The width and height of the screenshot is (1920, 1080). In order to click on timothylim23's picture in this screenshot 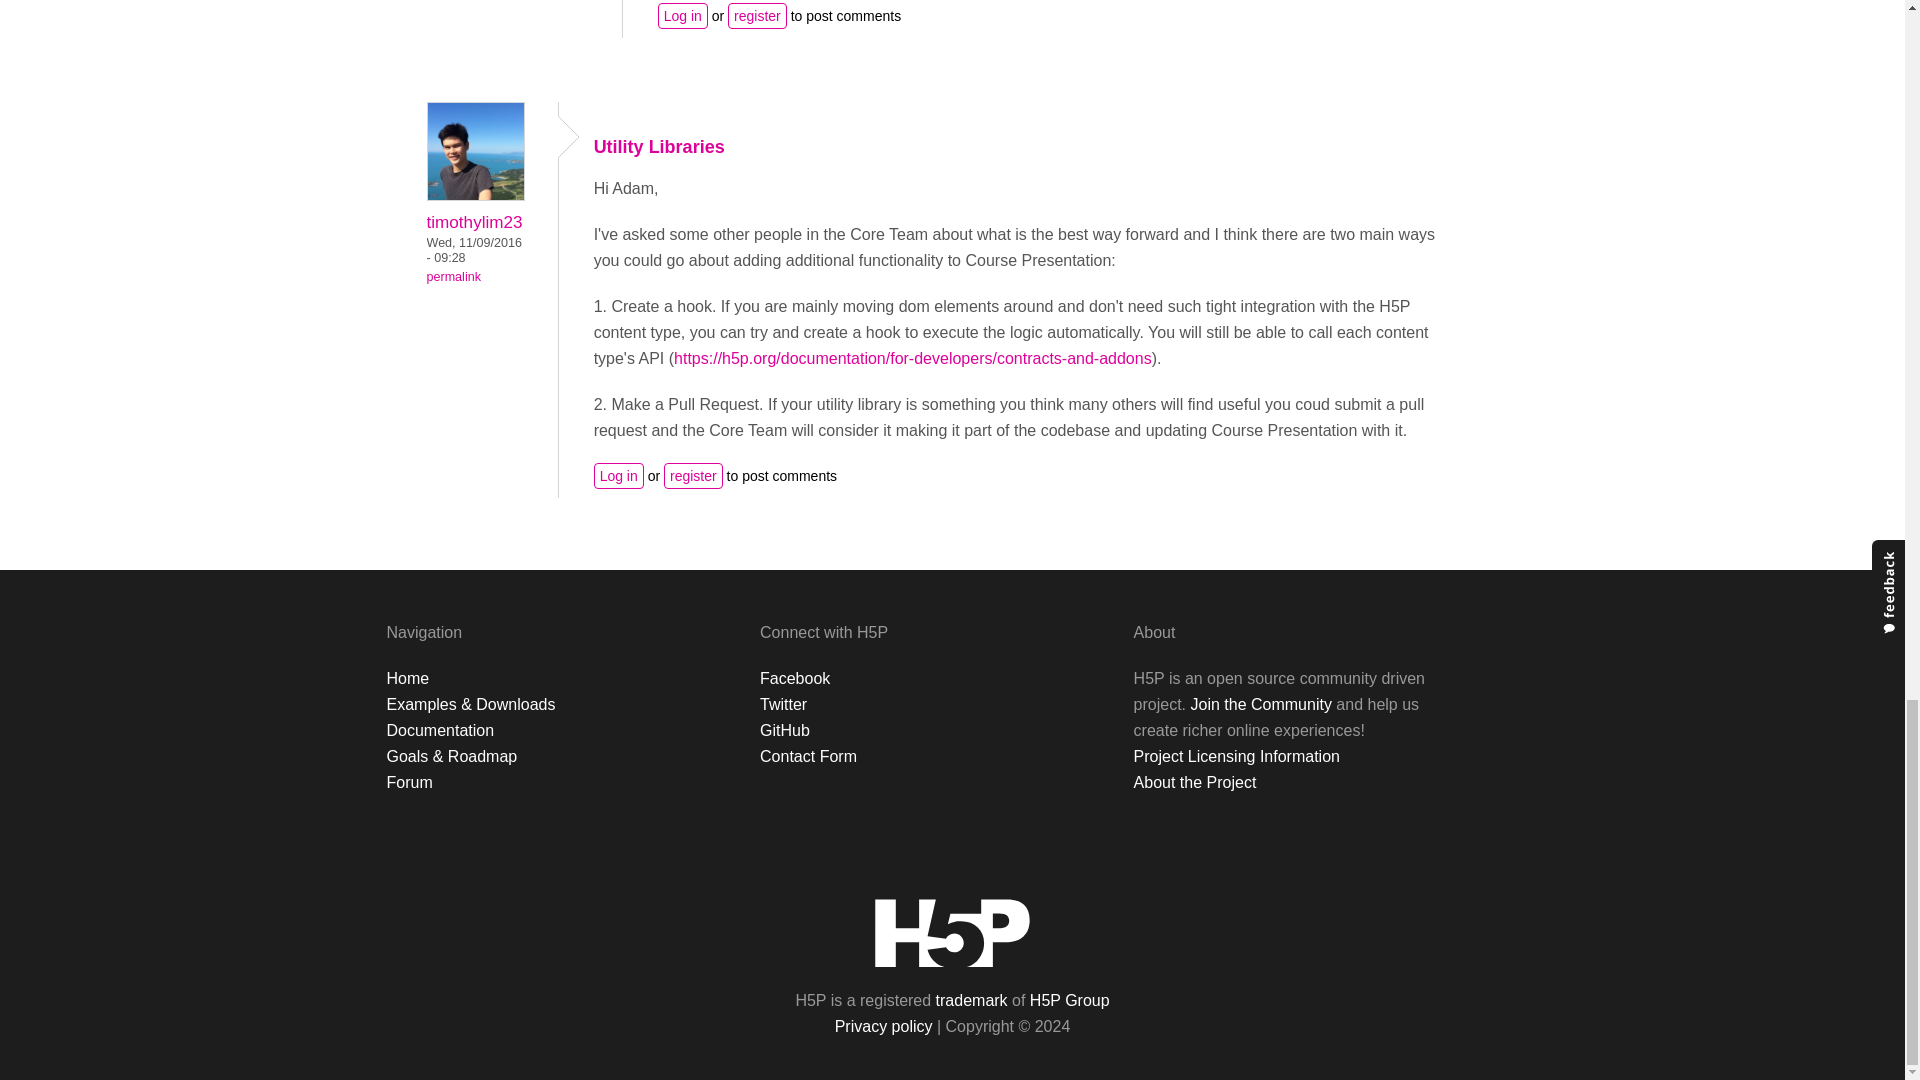, I will do `click(475, 150)`.